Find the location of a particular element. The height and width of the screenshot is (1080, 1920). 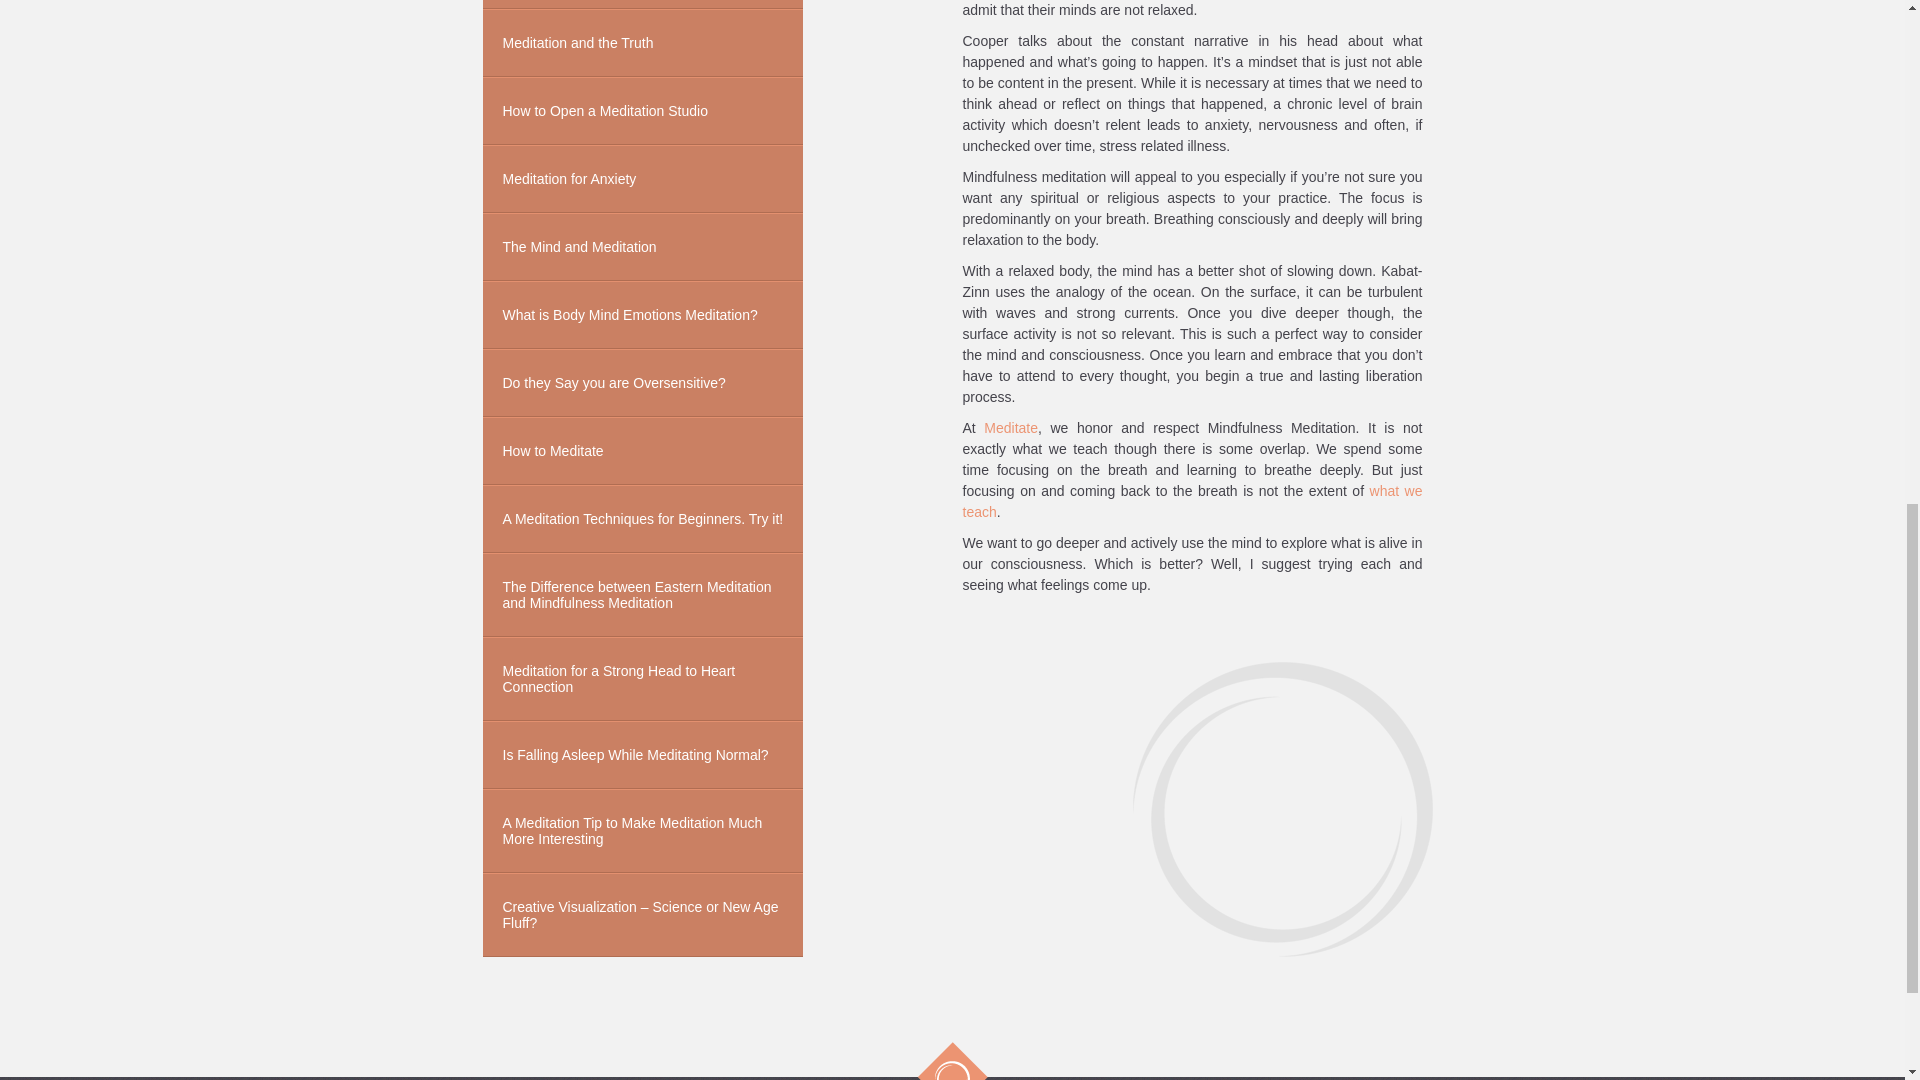

Permanent link to How to Open a Meditation Studio is located at coordinates (642, 110).